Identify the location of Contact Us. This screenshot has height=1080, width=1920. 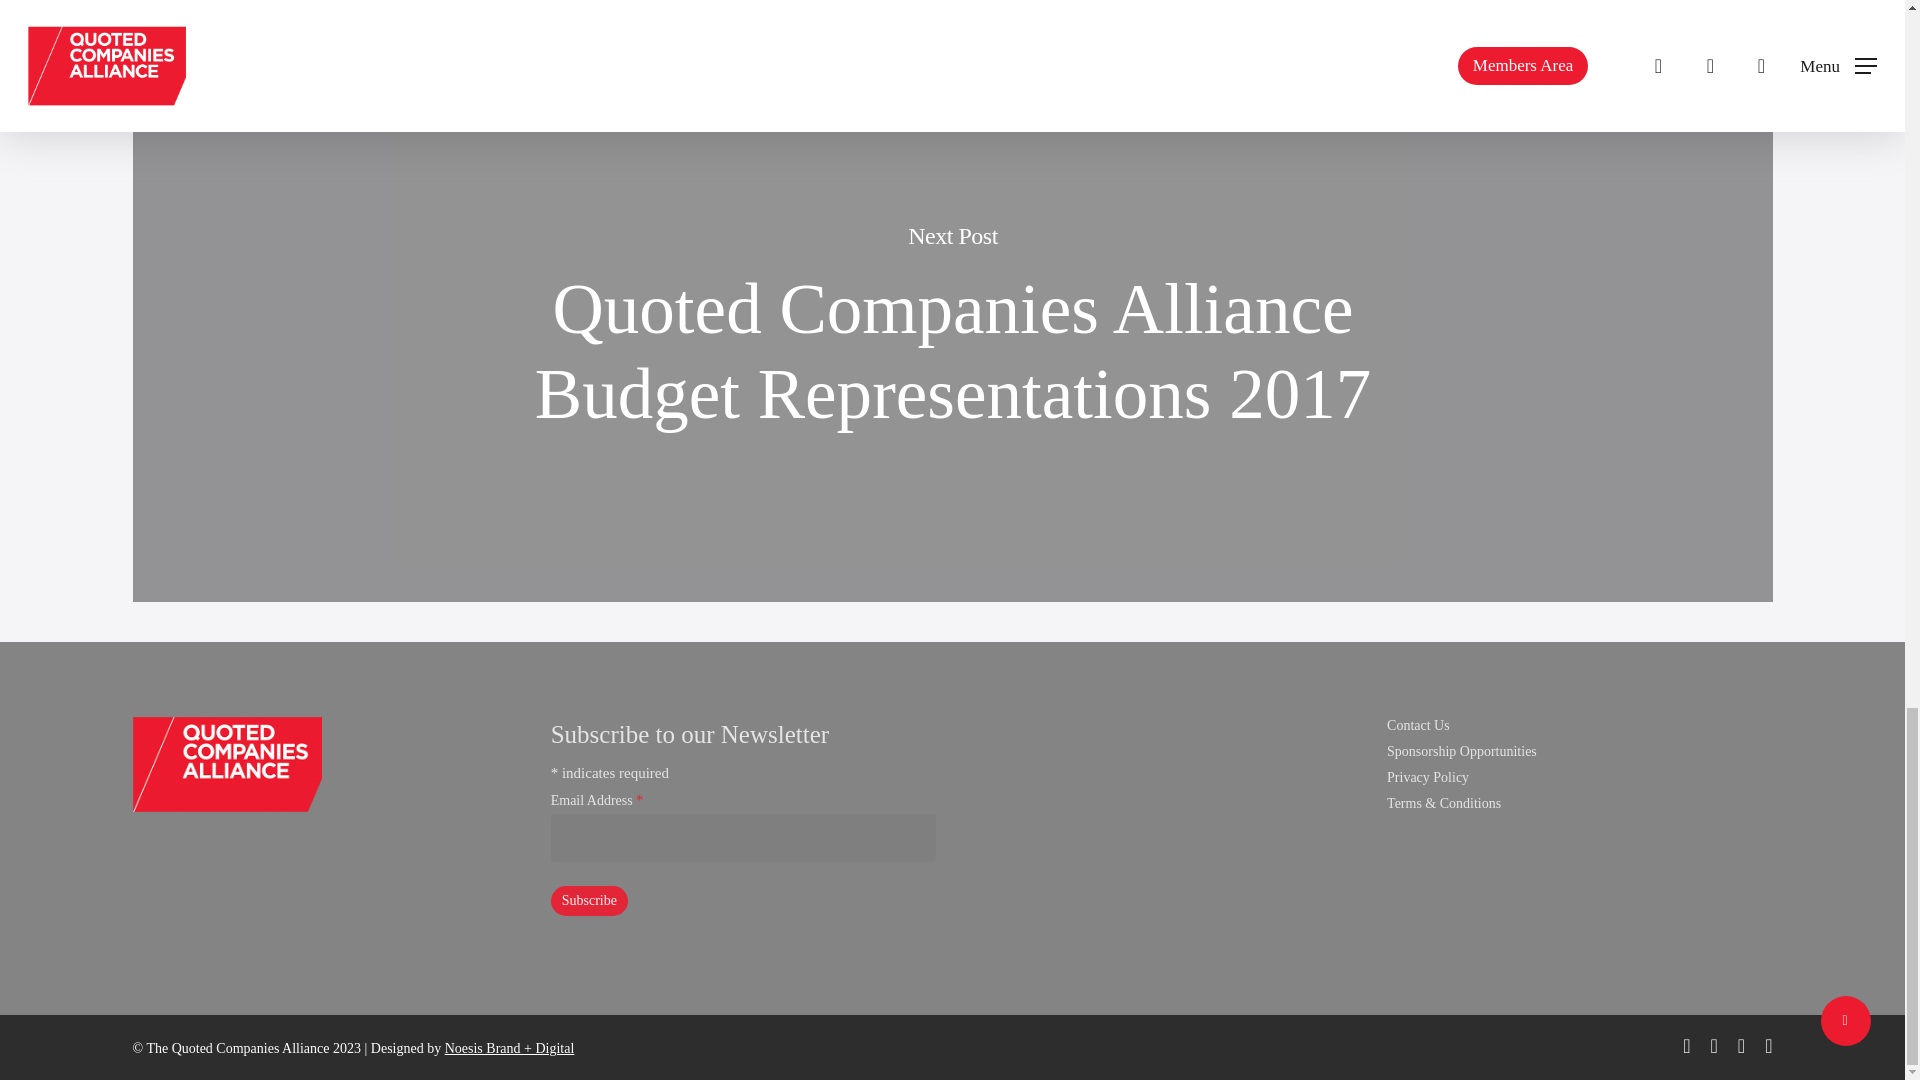
(1579, 726).